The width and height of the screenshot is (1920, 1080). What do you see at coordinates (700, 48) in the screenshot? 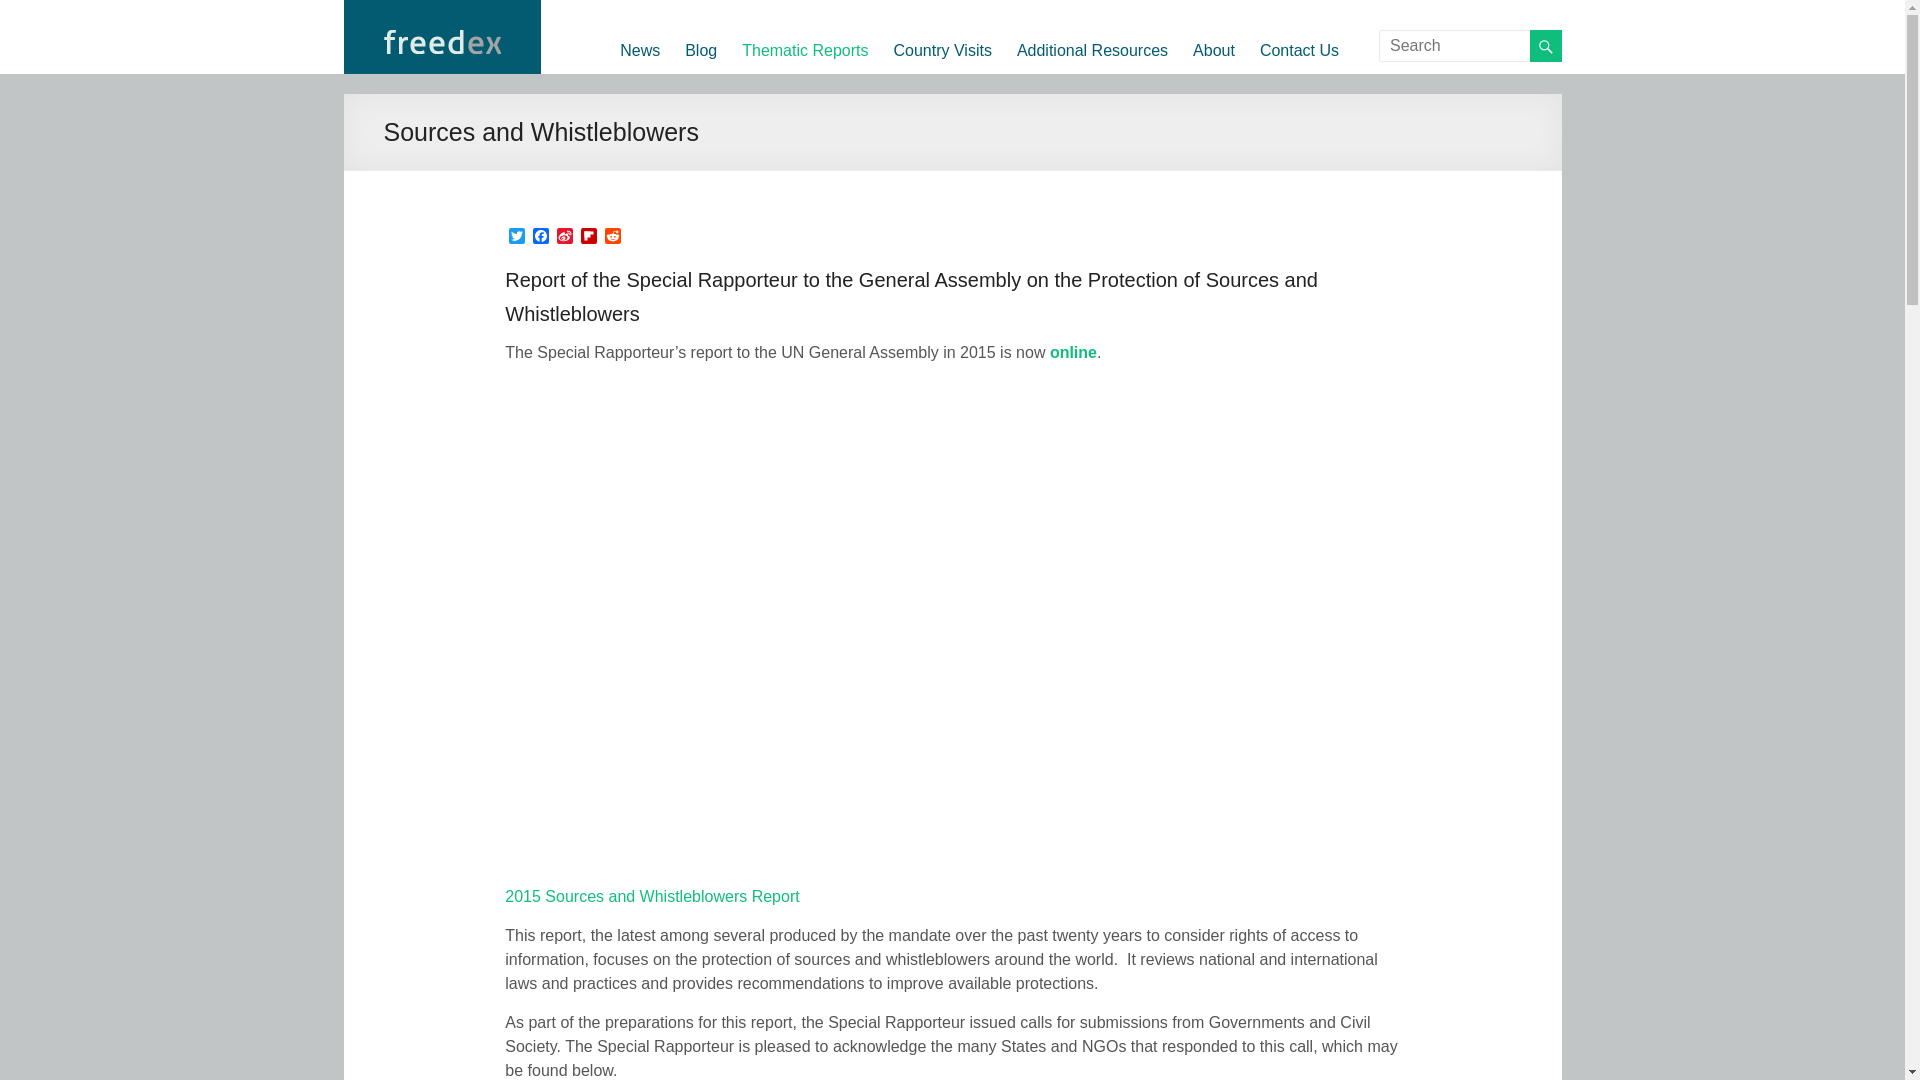
I see `Blog` at bounding box center [700, 48].